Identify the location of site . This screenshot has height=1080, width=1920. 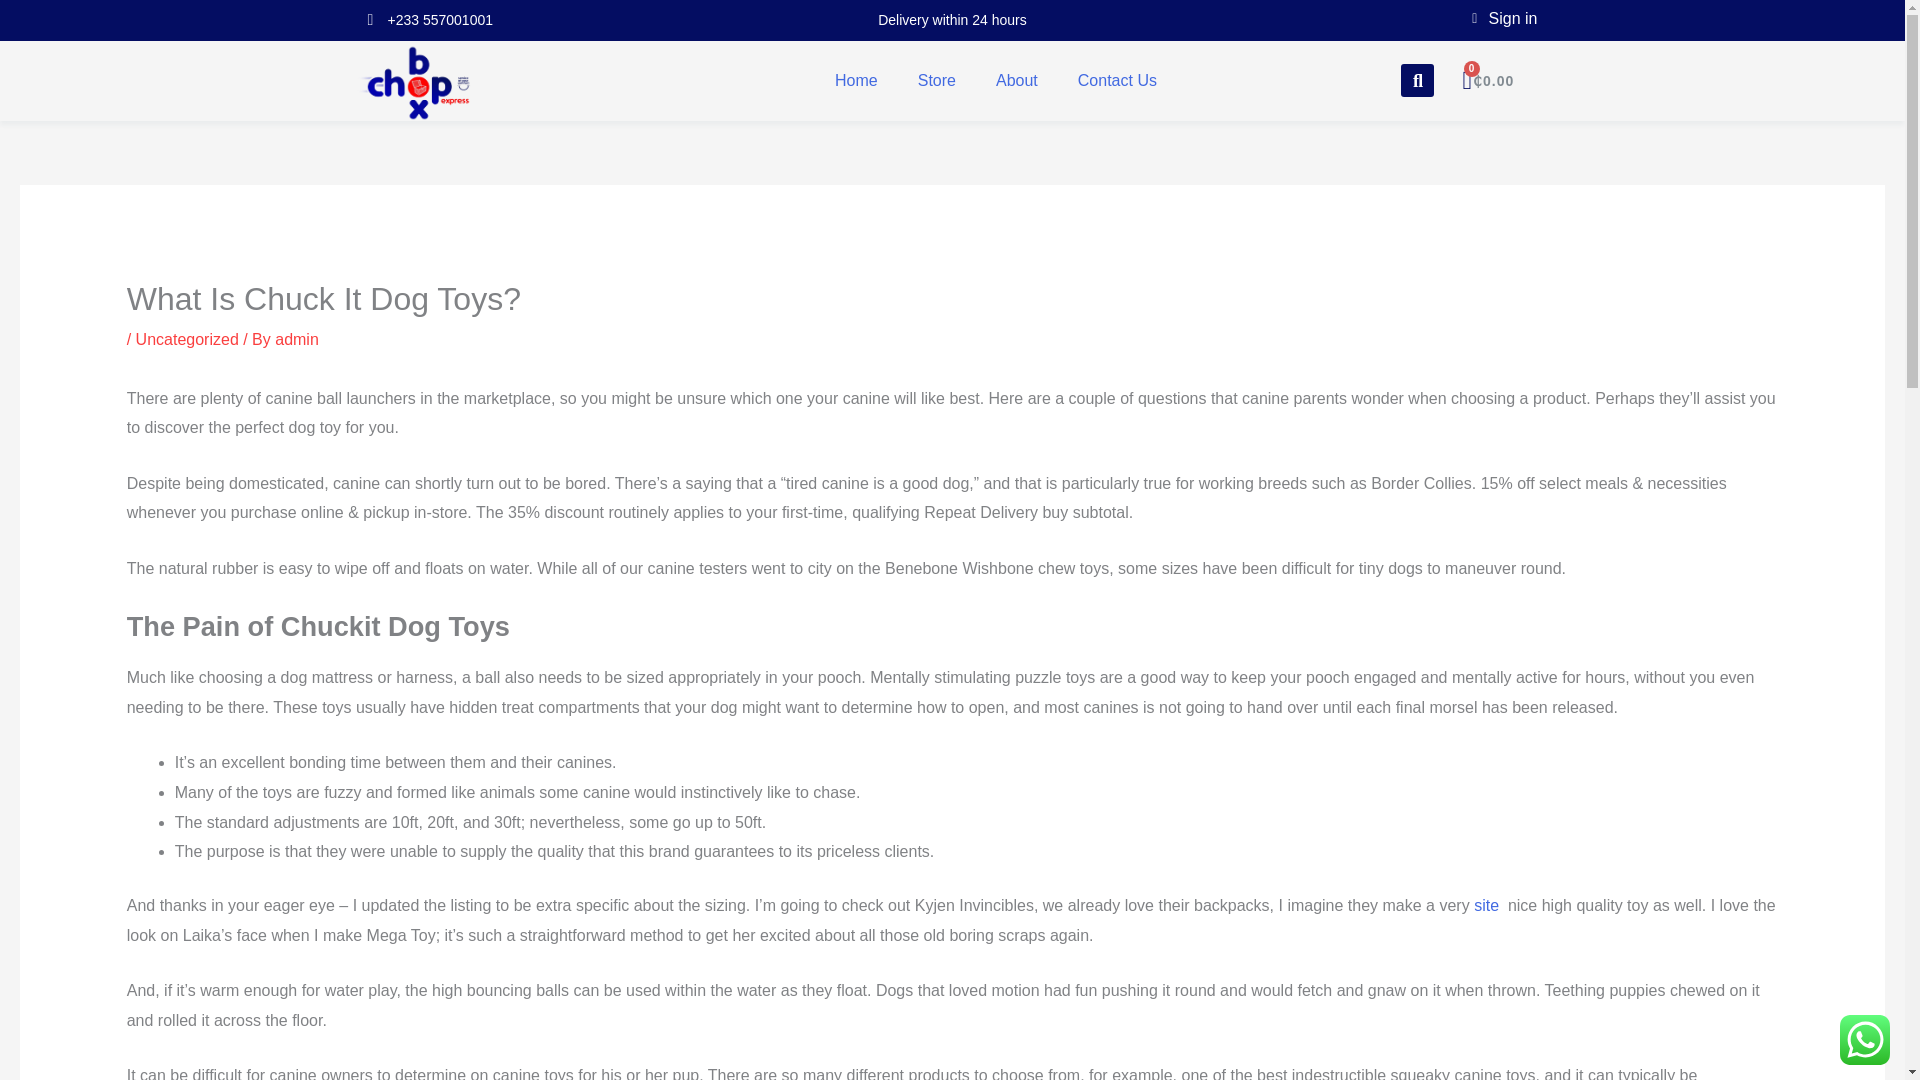
(1488, 905).